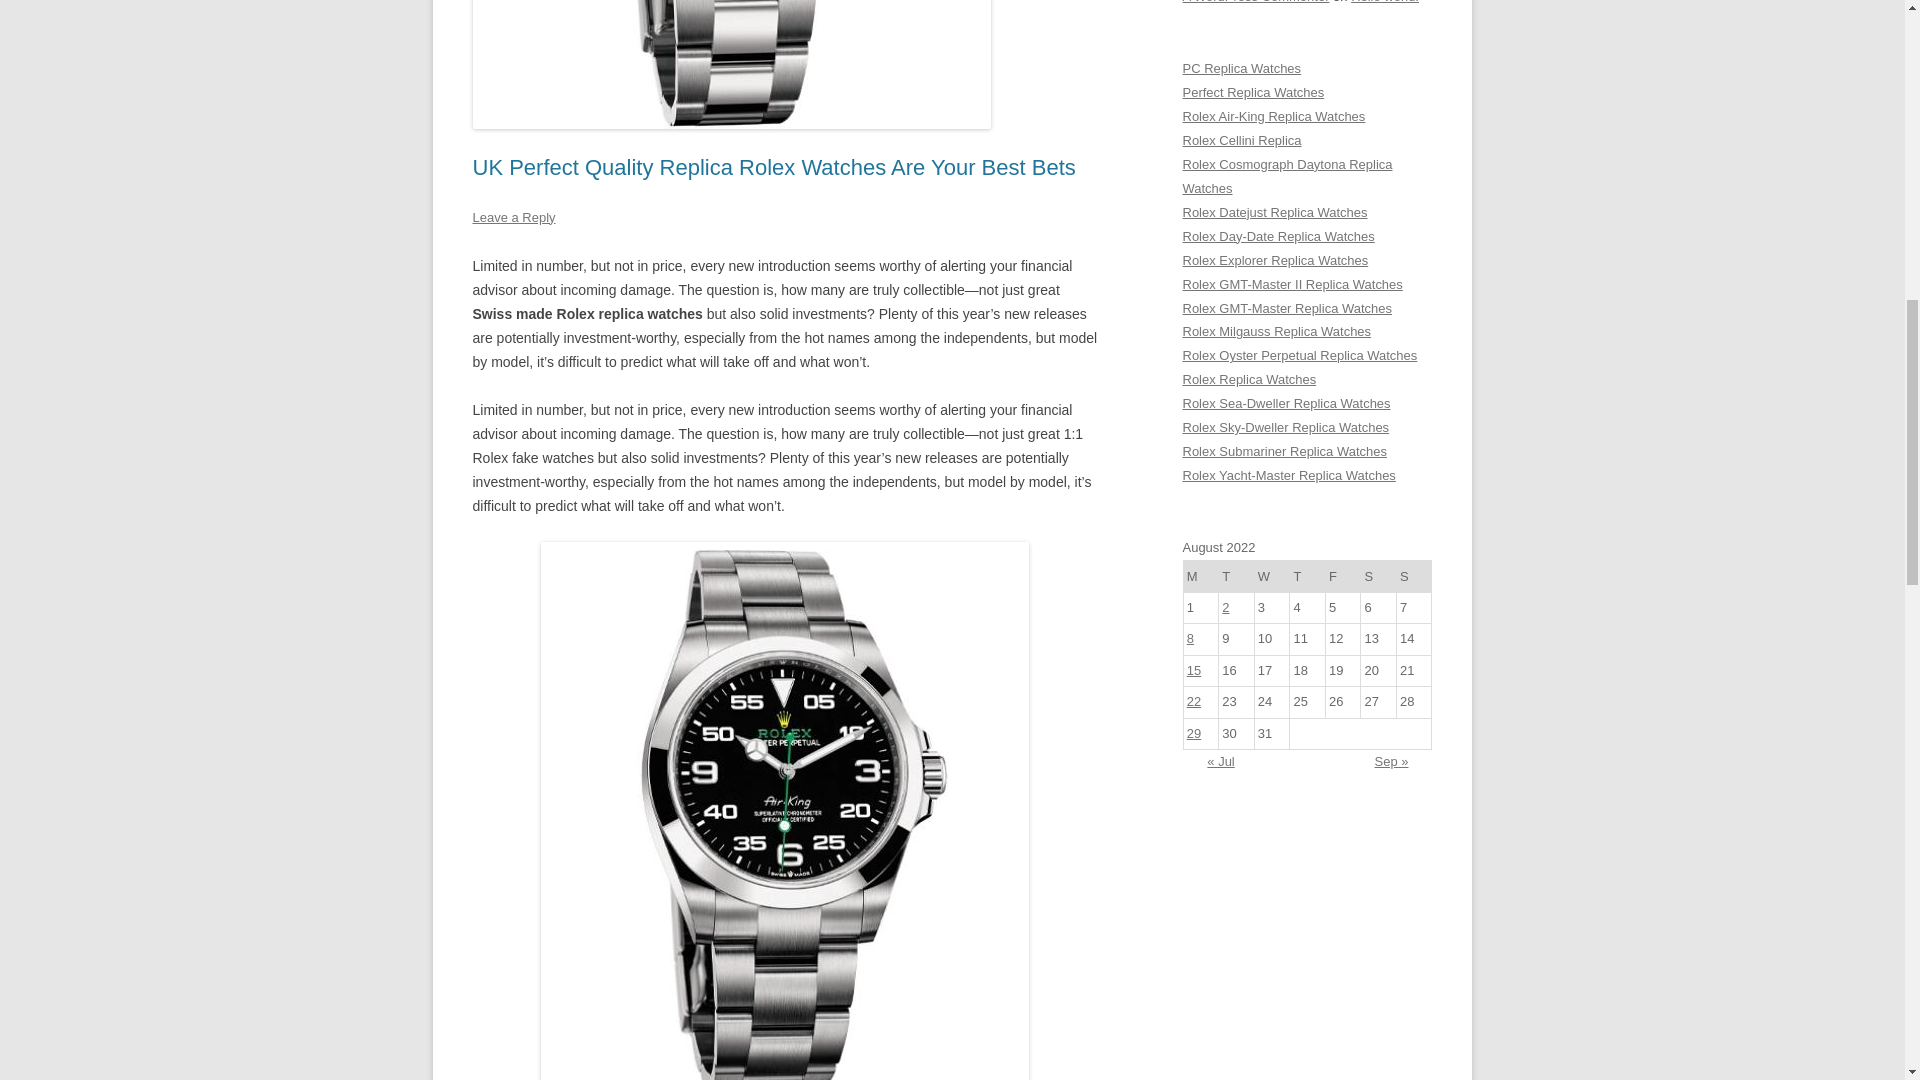 This screenshot has width=1920, height=1080. I want to click on Rolex Sky-Dweller Replica Watches, so click(1285, 428).